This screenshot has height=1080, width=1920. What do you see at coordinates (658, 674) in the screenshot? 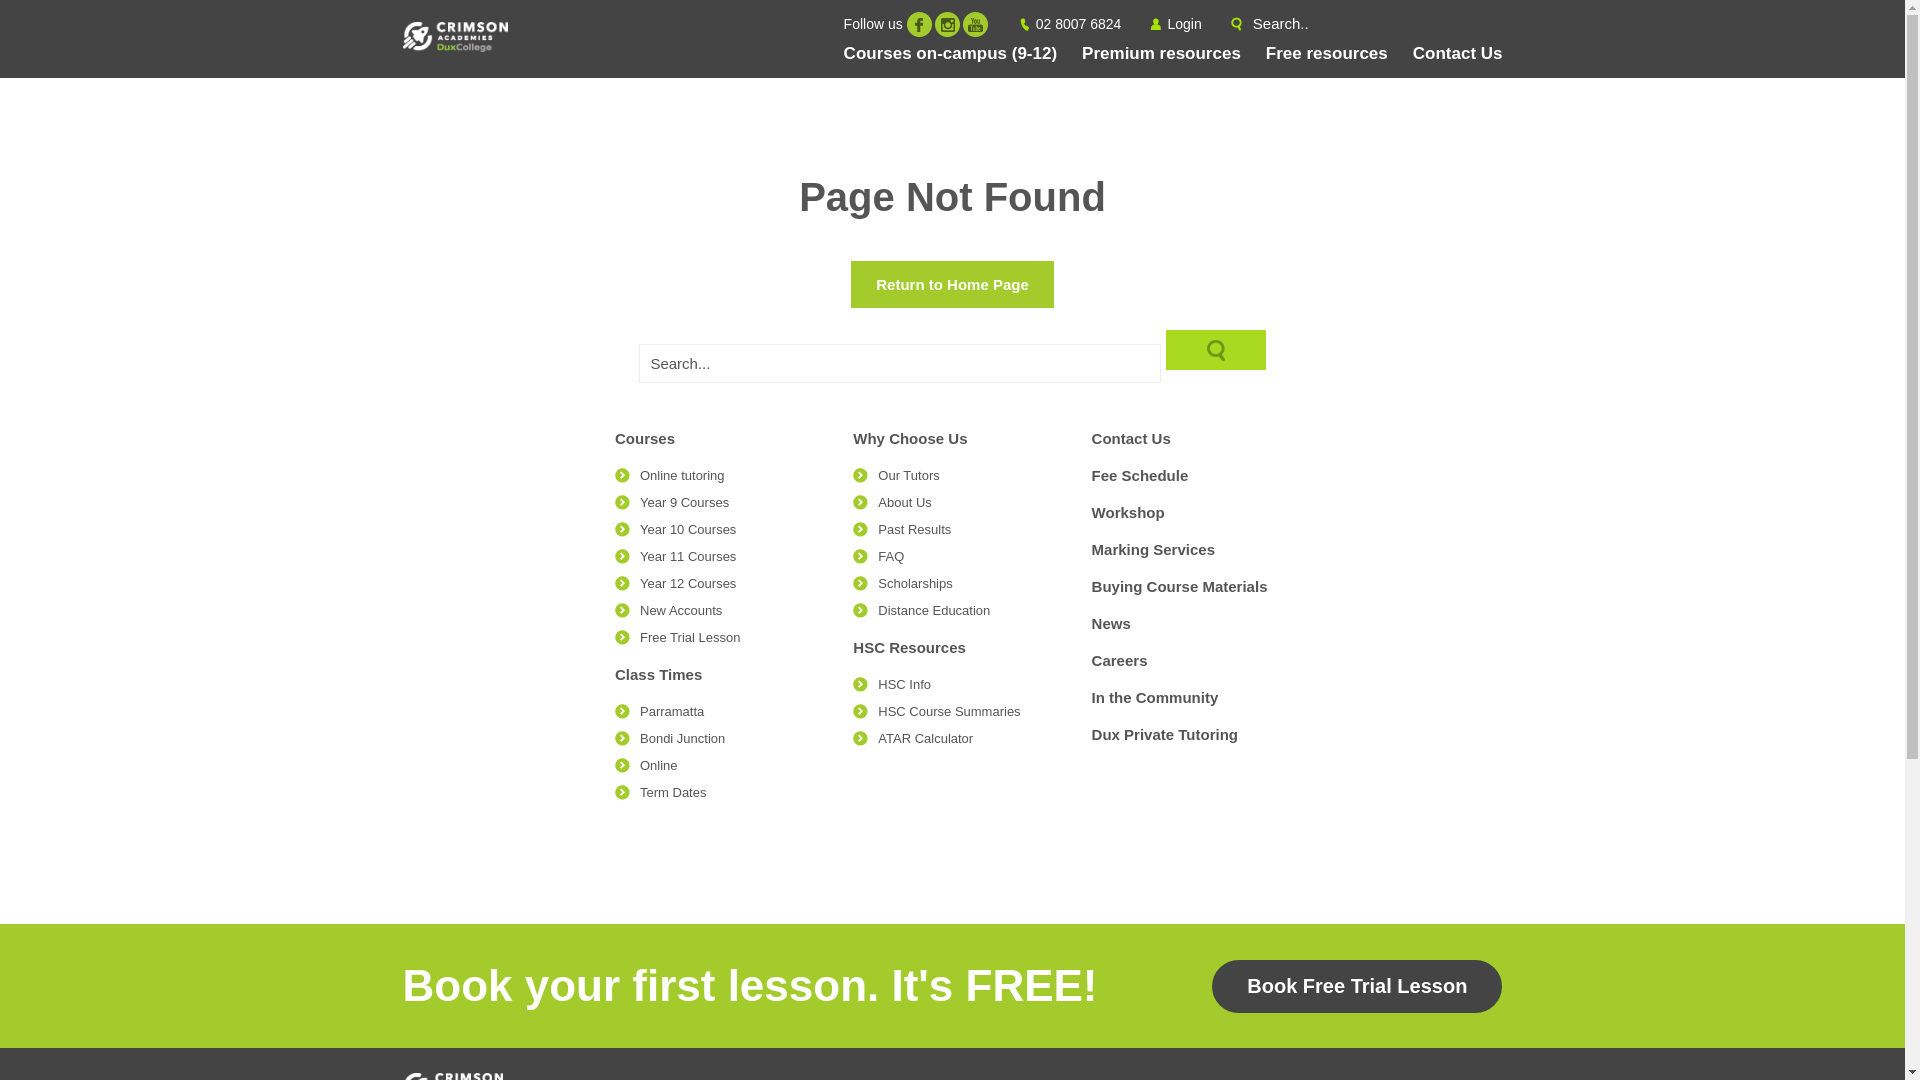
I see `Class Times` at bounding box center [658, 674].